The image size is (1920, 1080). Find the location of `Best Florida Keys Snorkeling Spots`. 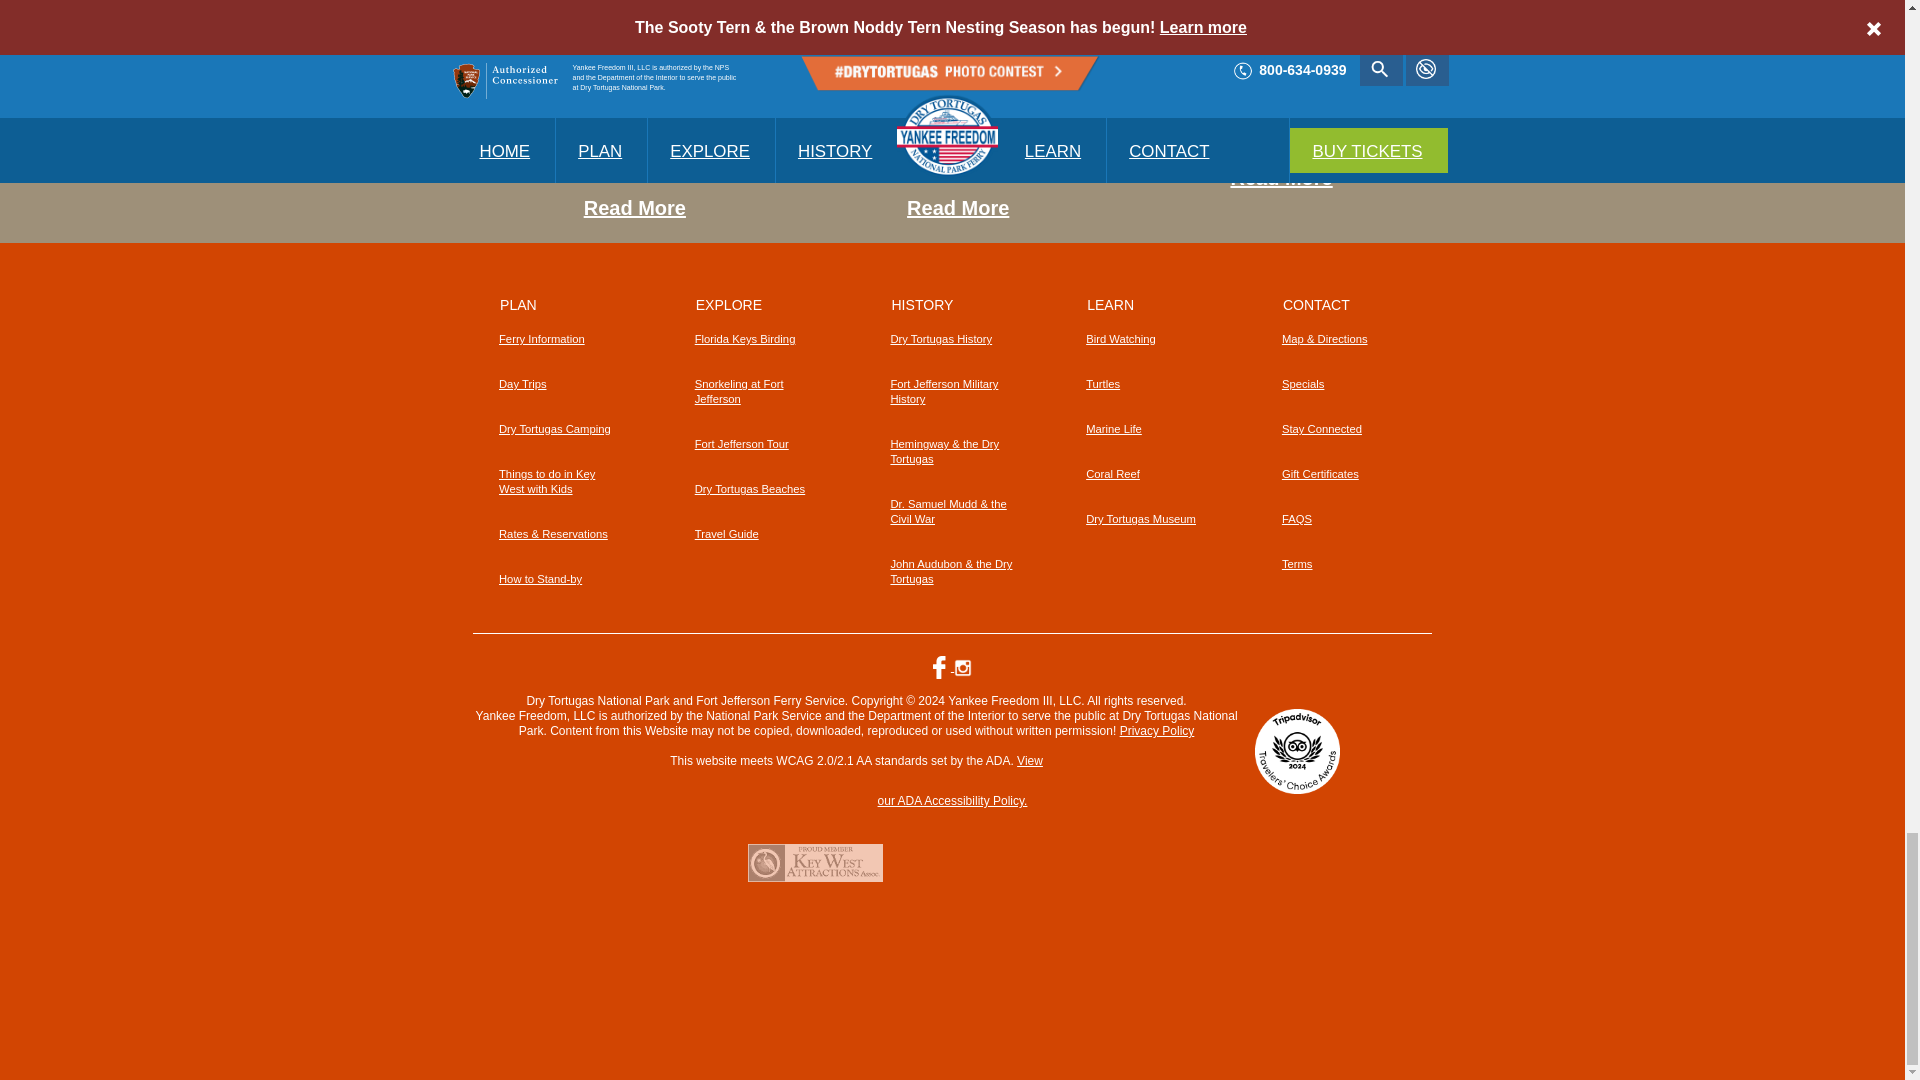

Best Florida Keys Snorkeling Spots is located at coordinates (634, 153).